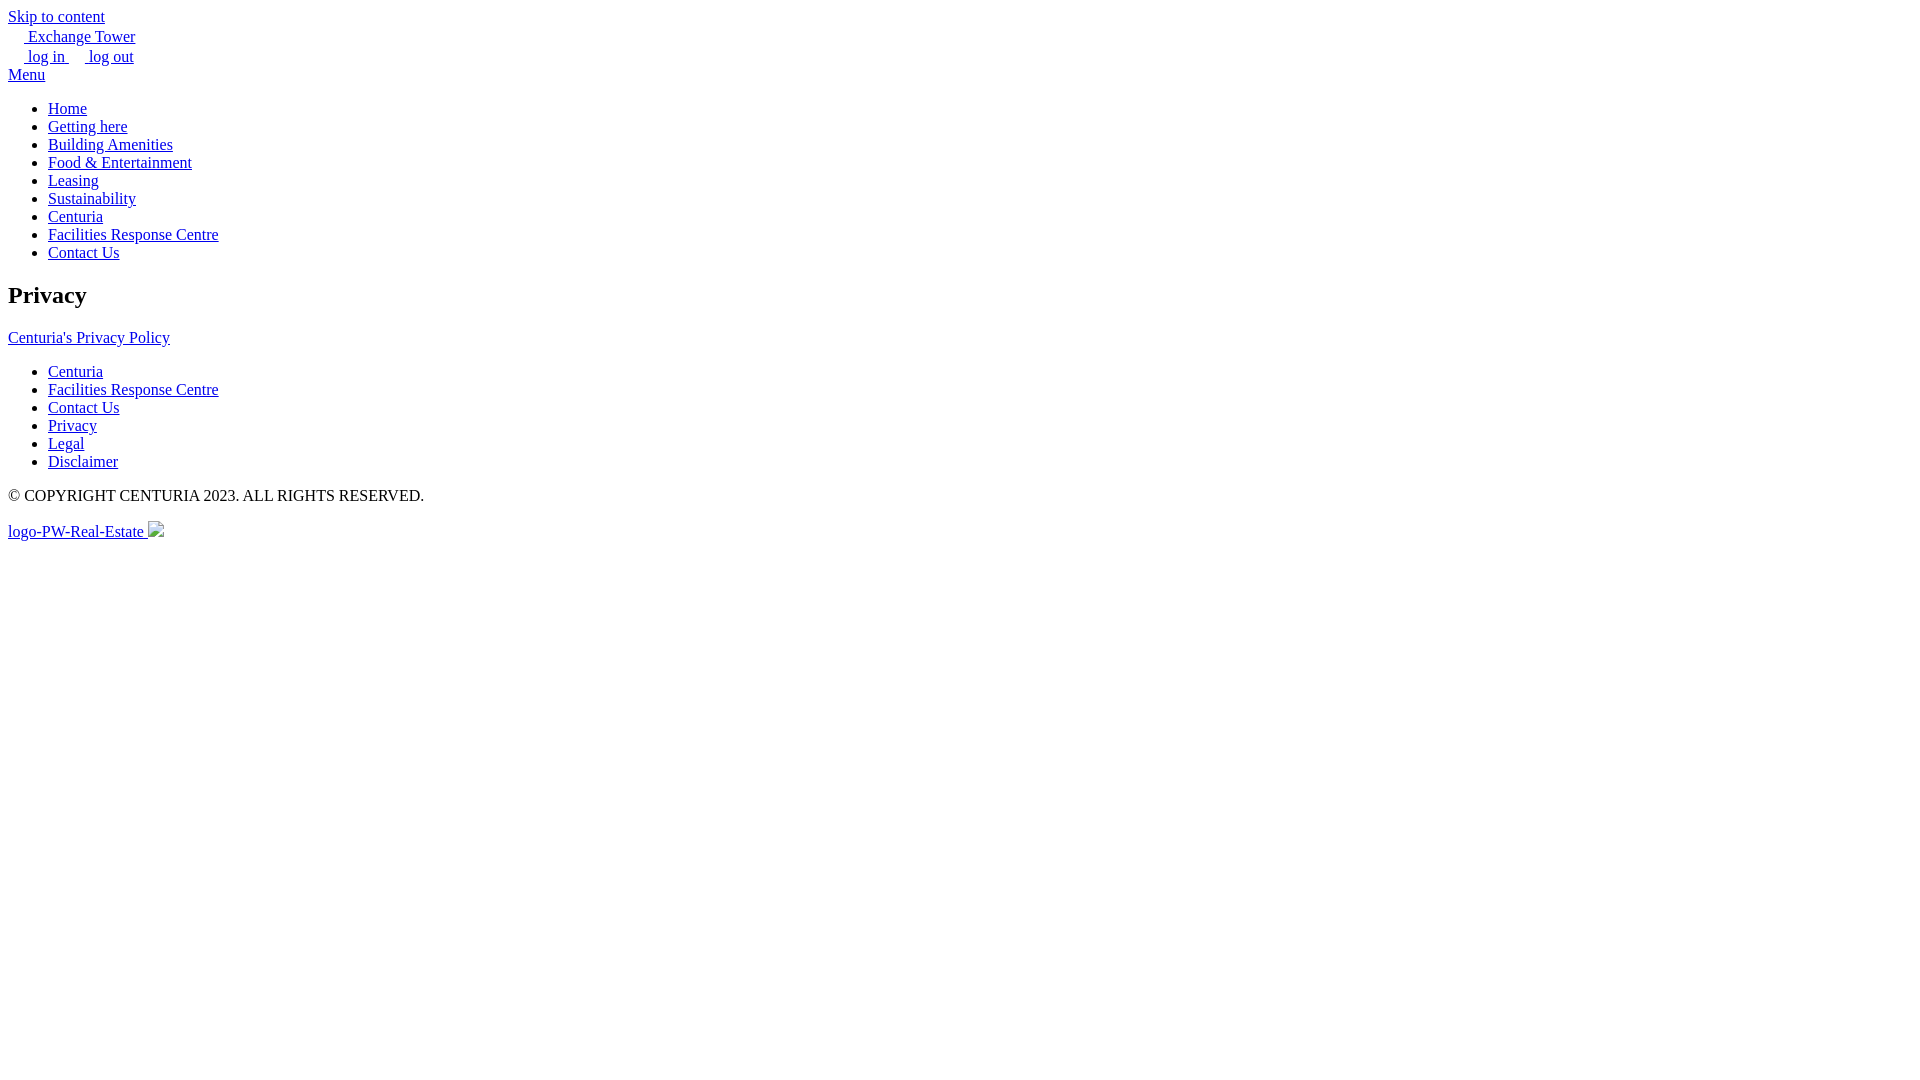 The height and width of the screenshot is (1080, 1920). What do you see at coordinates (134, 390) in the screenshot?
I see `Facilities Response Centre` at bounding box center [134, 390].